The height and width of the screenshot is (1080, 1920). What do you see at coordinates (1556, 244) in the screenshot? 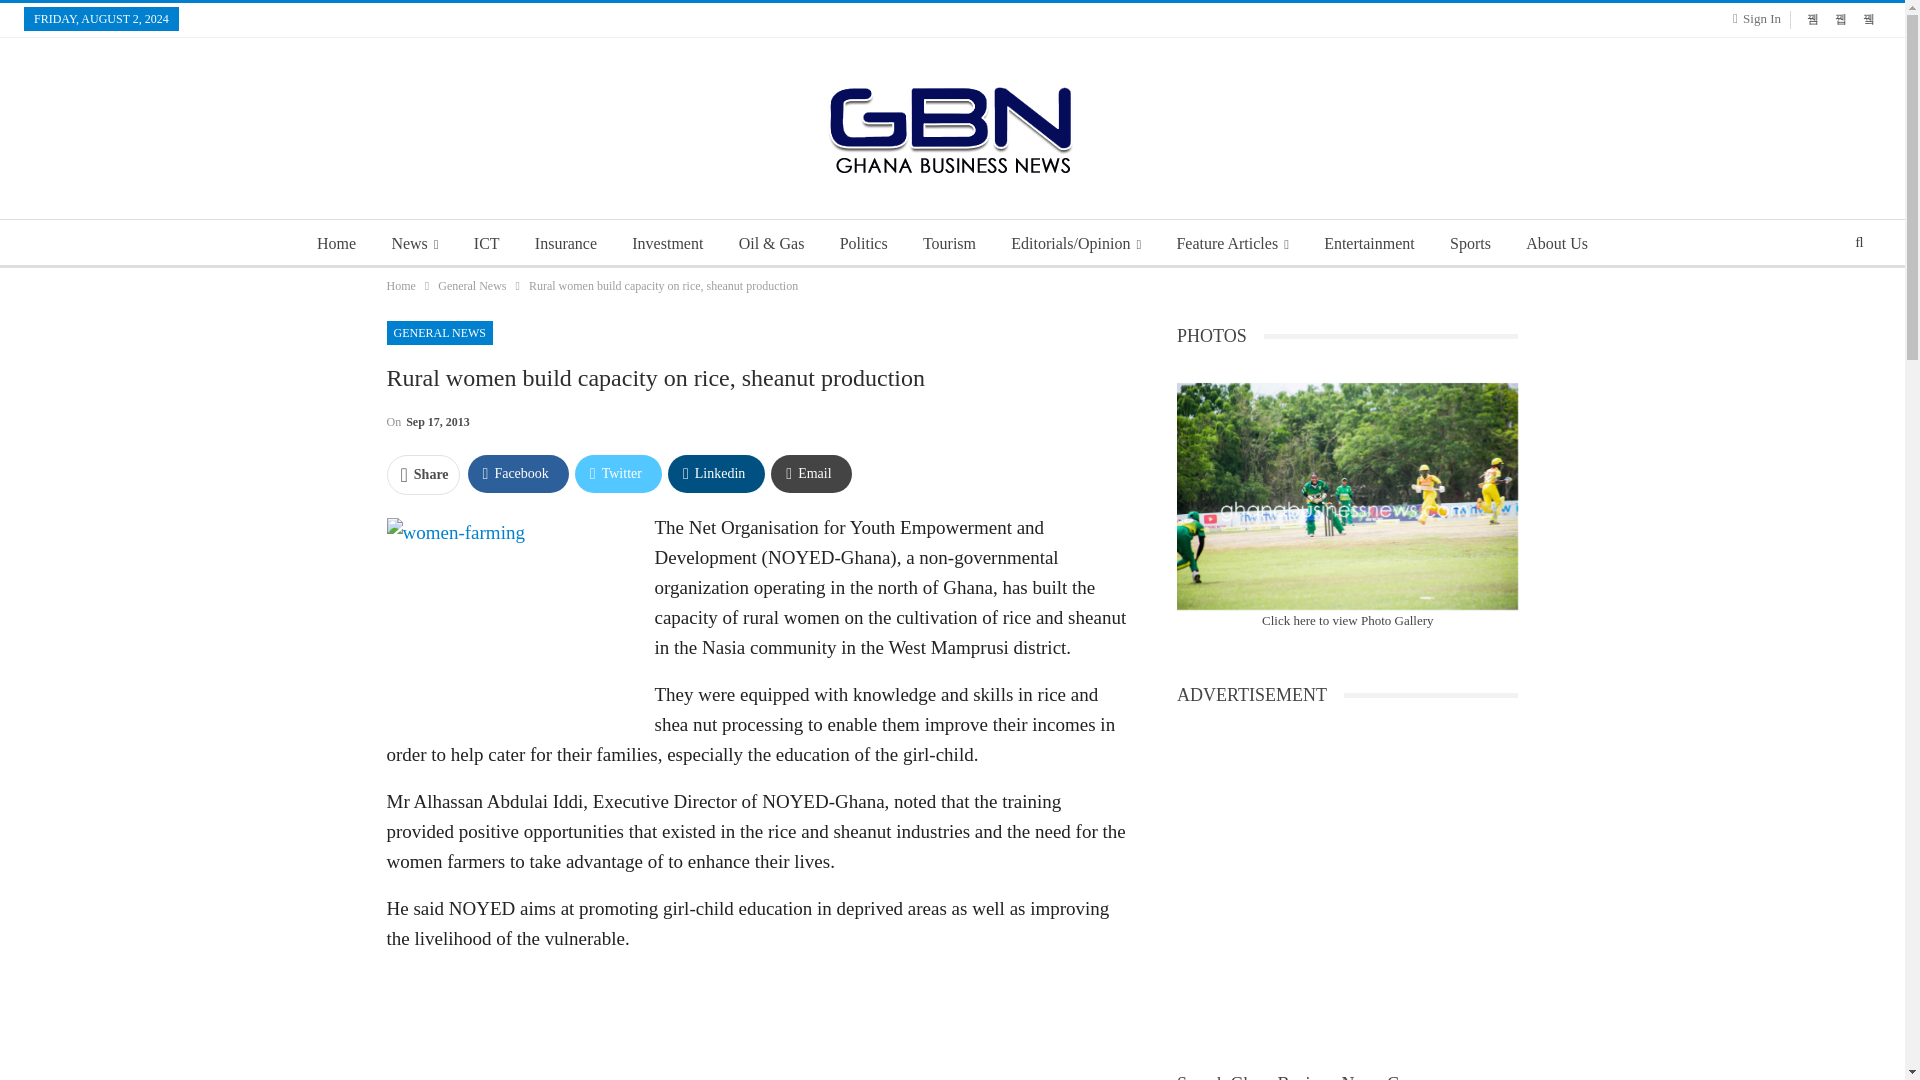
I see `About Us` at bounding box center [1556, 244].